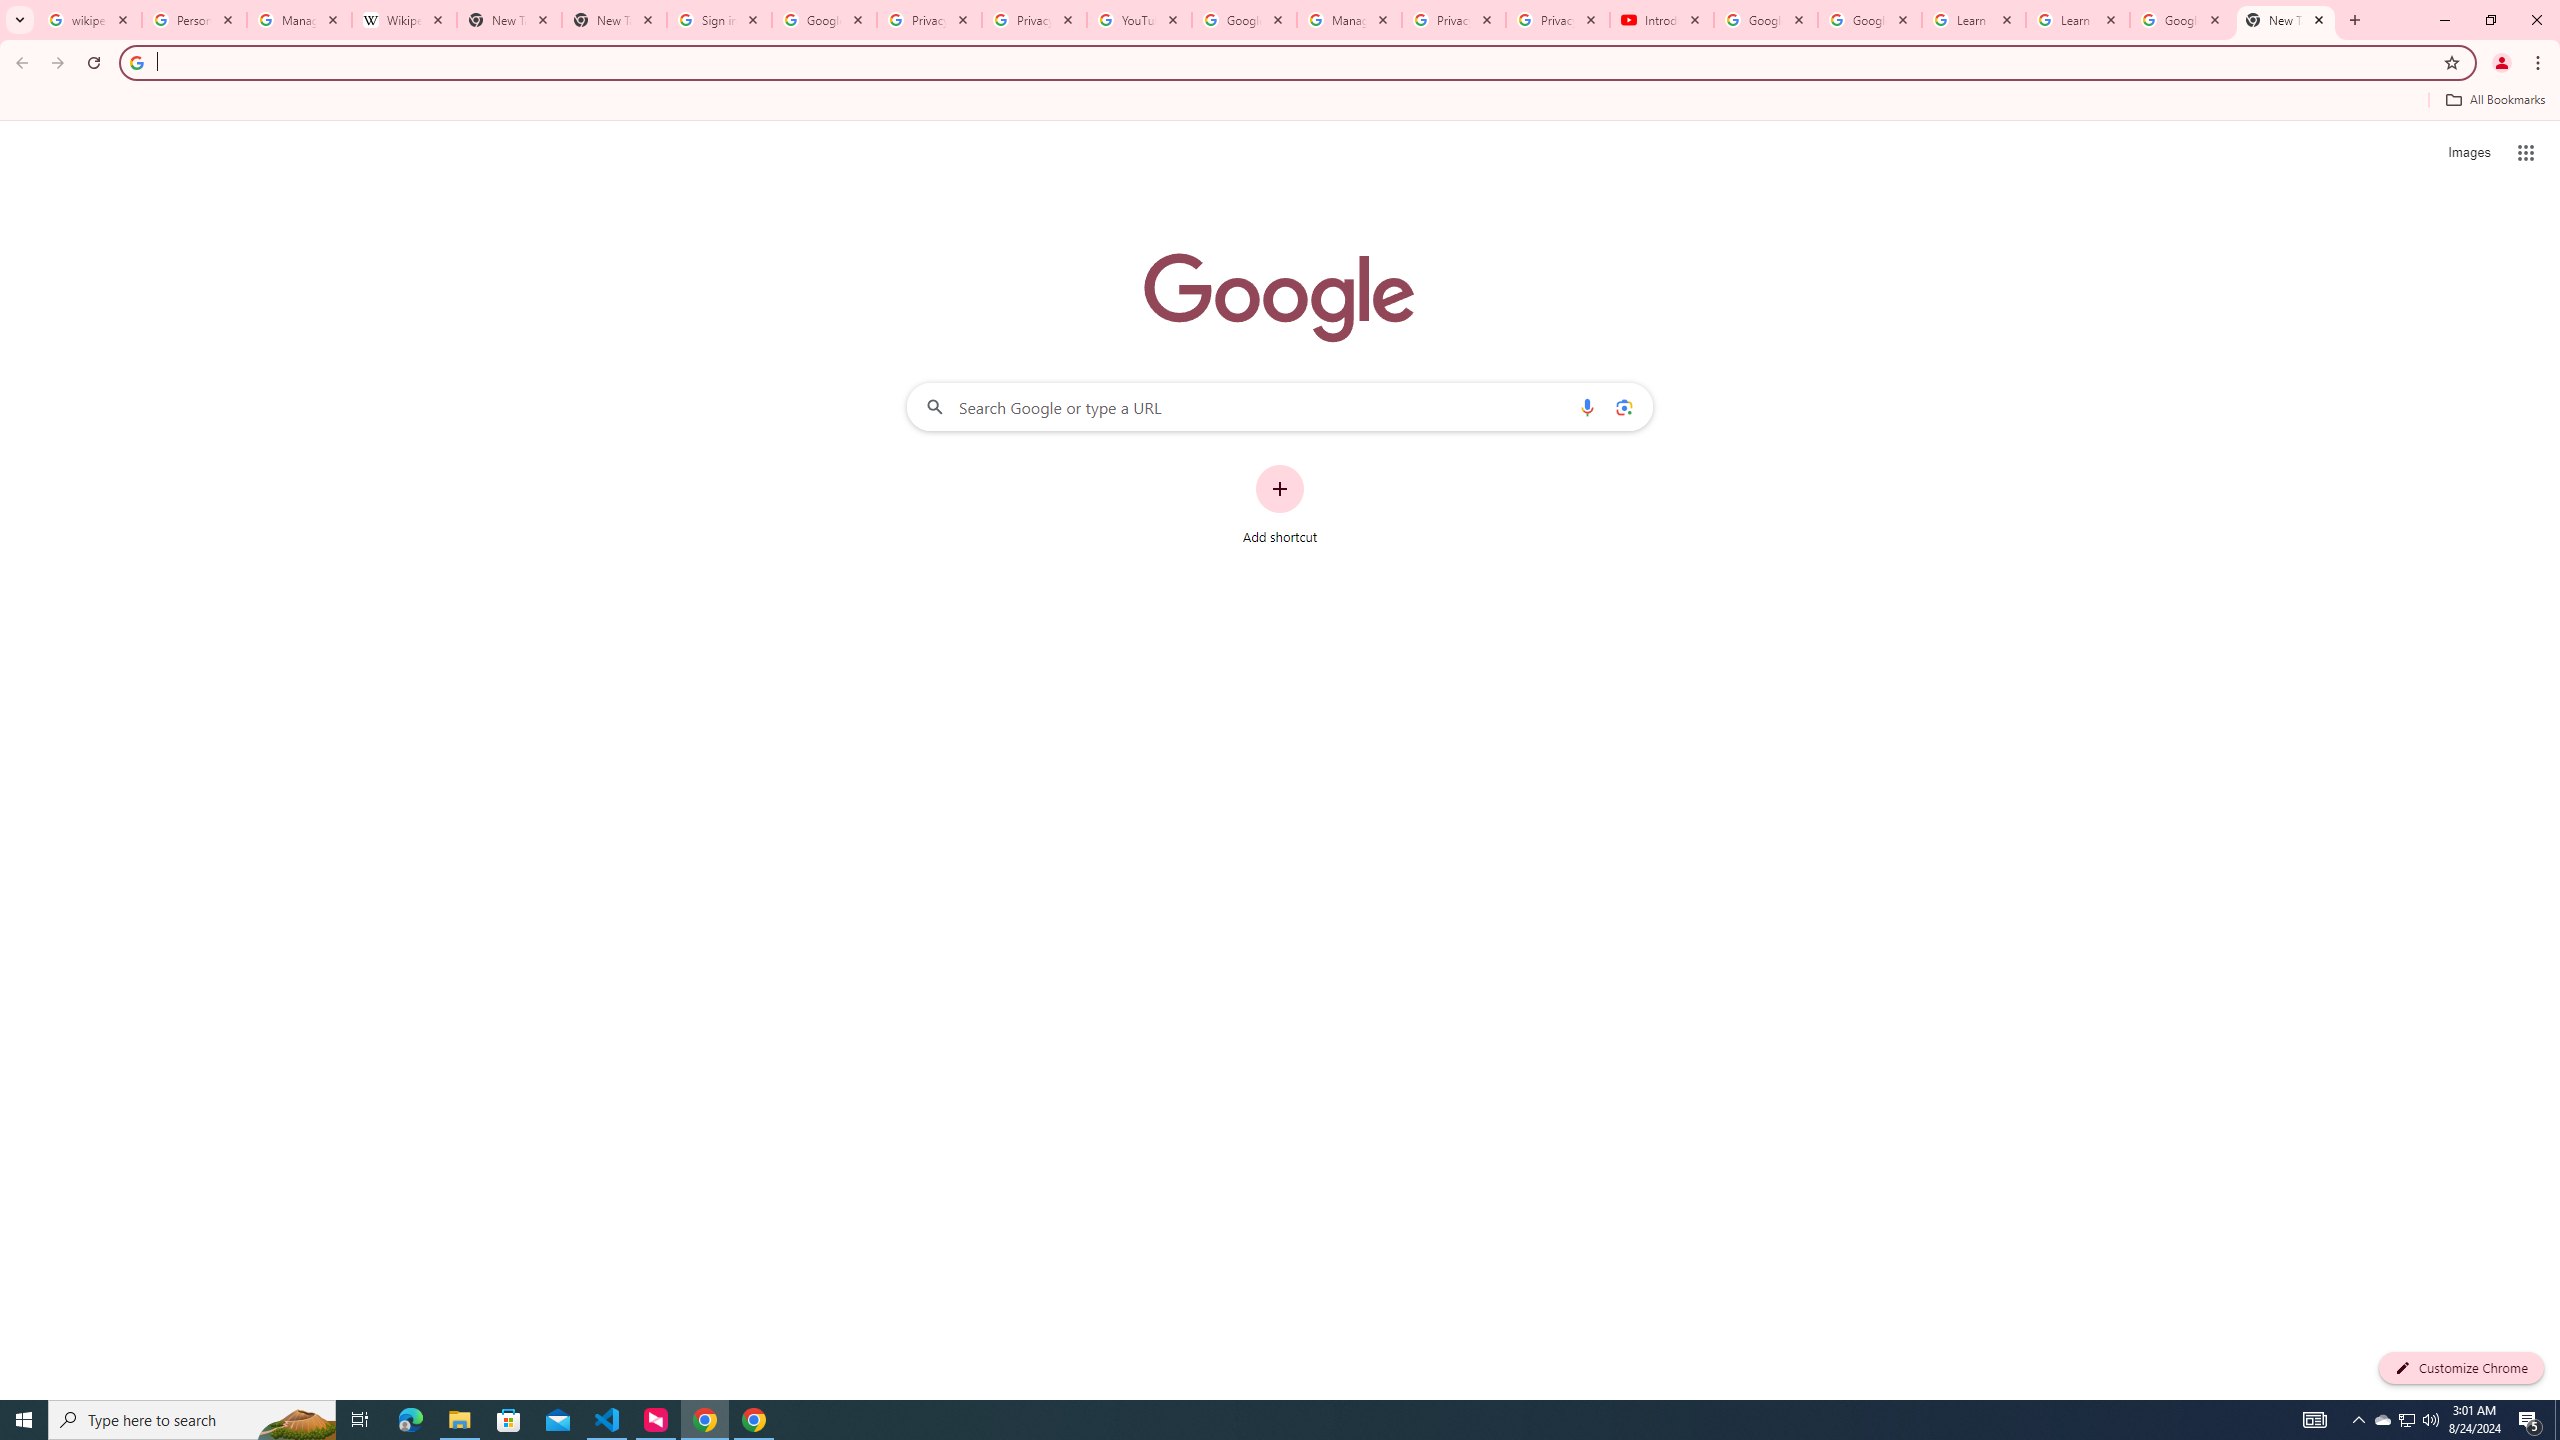 This screenshot has height=1440, width=2560. I want to click on Google Account Help, so click(1870, 20).